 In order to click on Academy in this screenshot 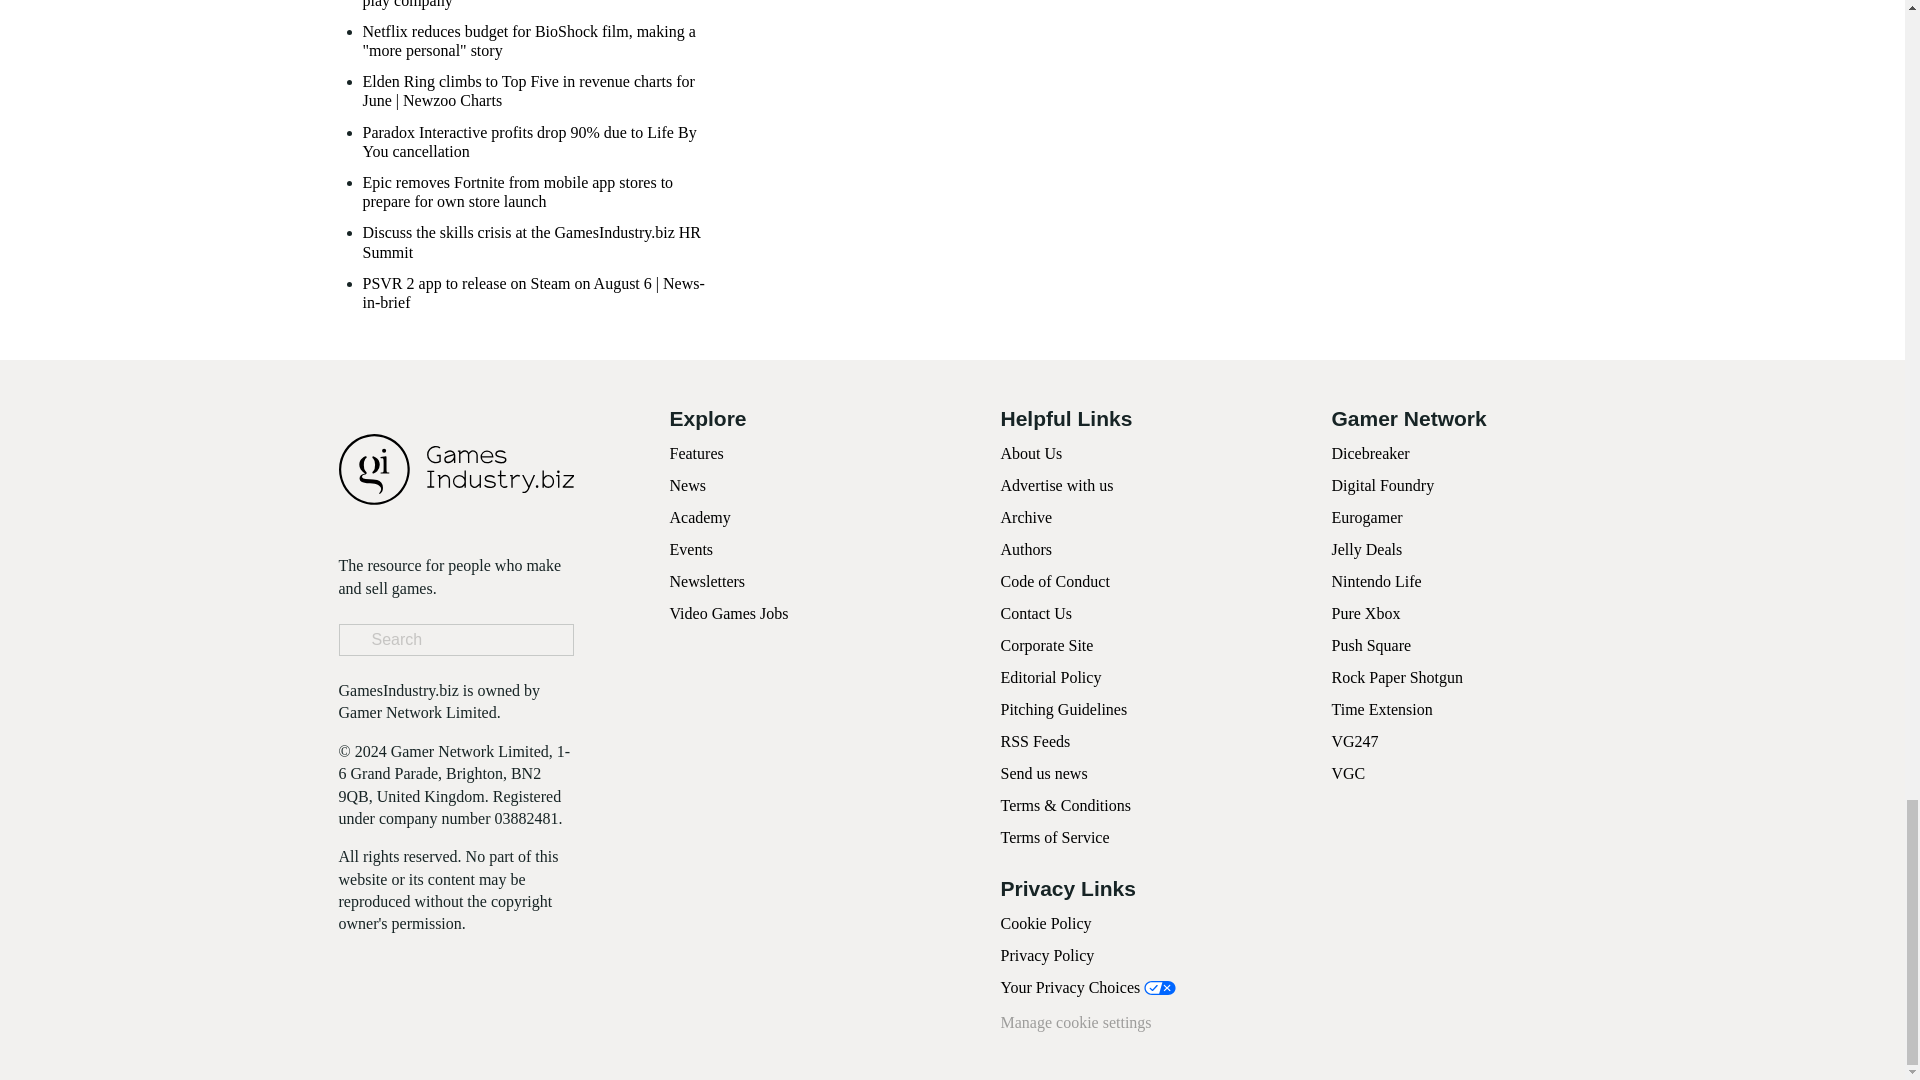, I will do `click(700, 516)`.